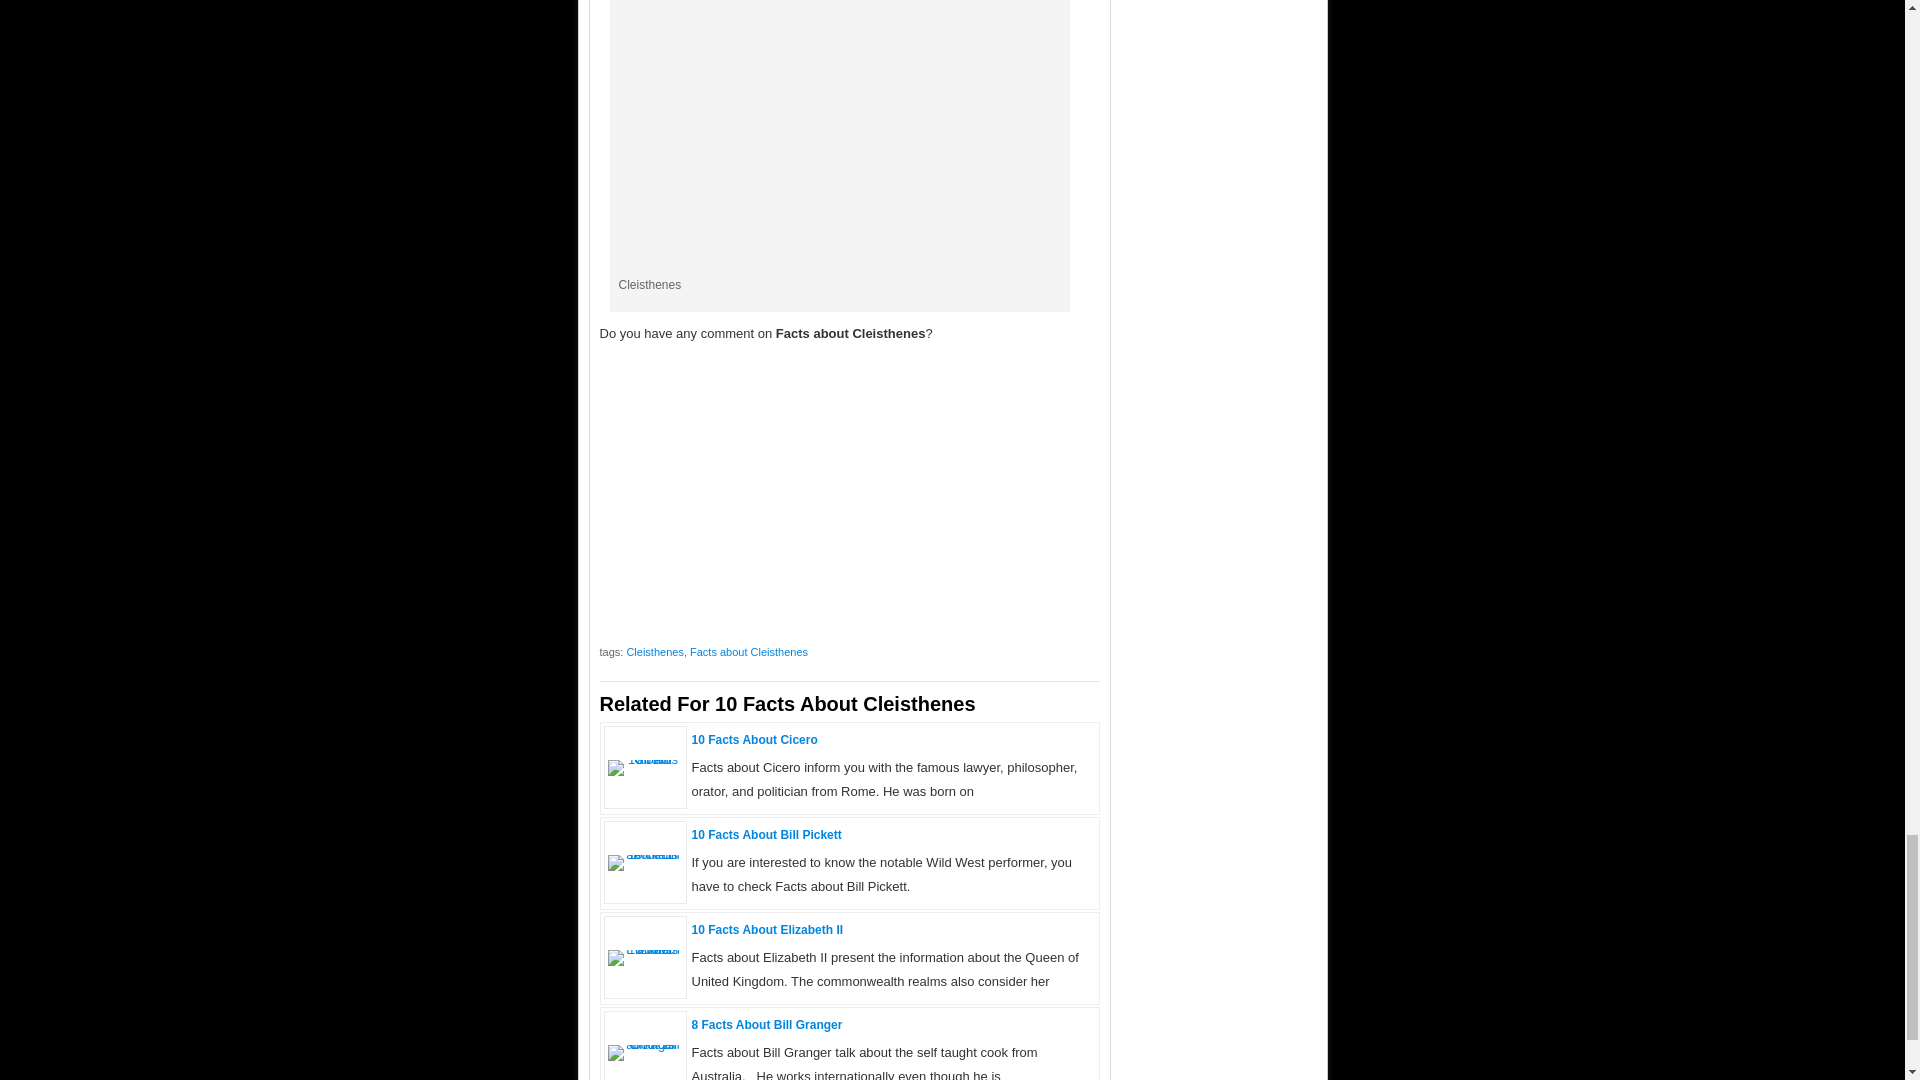 The width and height of the screenshot is (1920, 1080). I want to click on 10 Facts About Cicero, so click(754, 740).